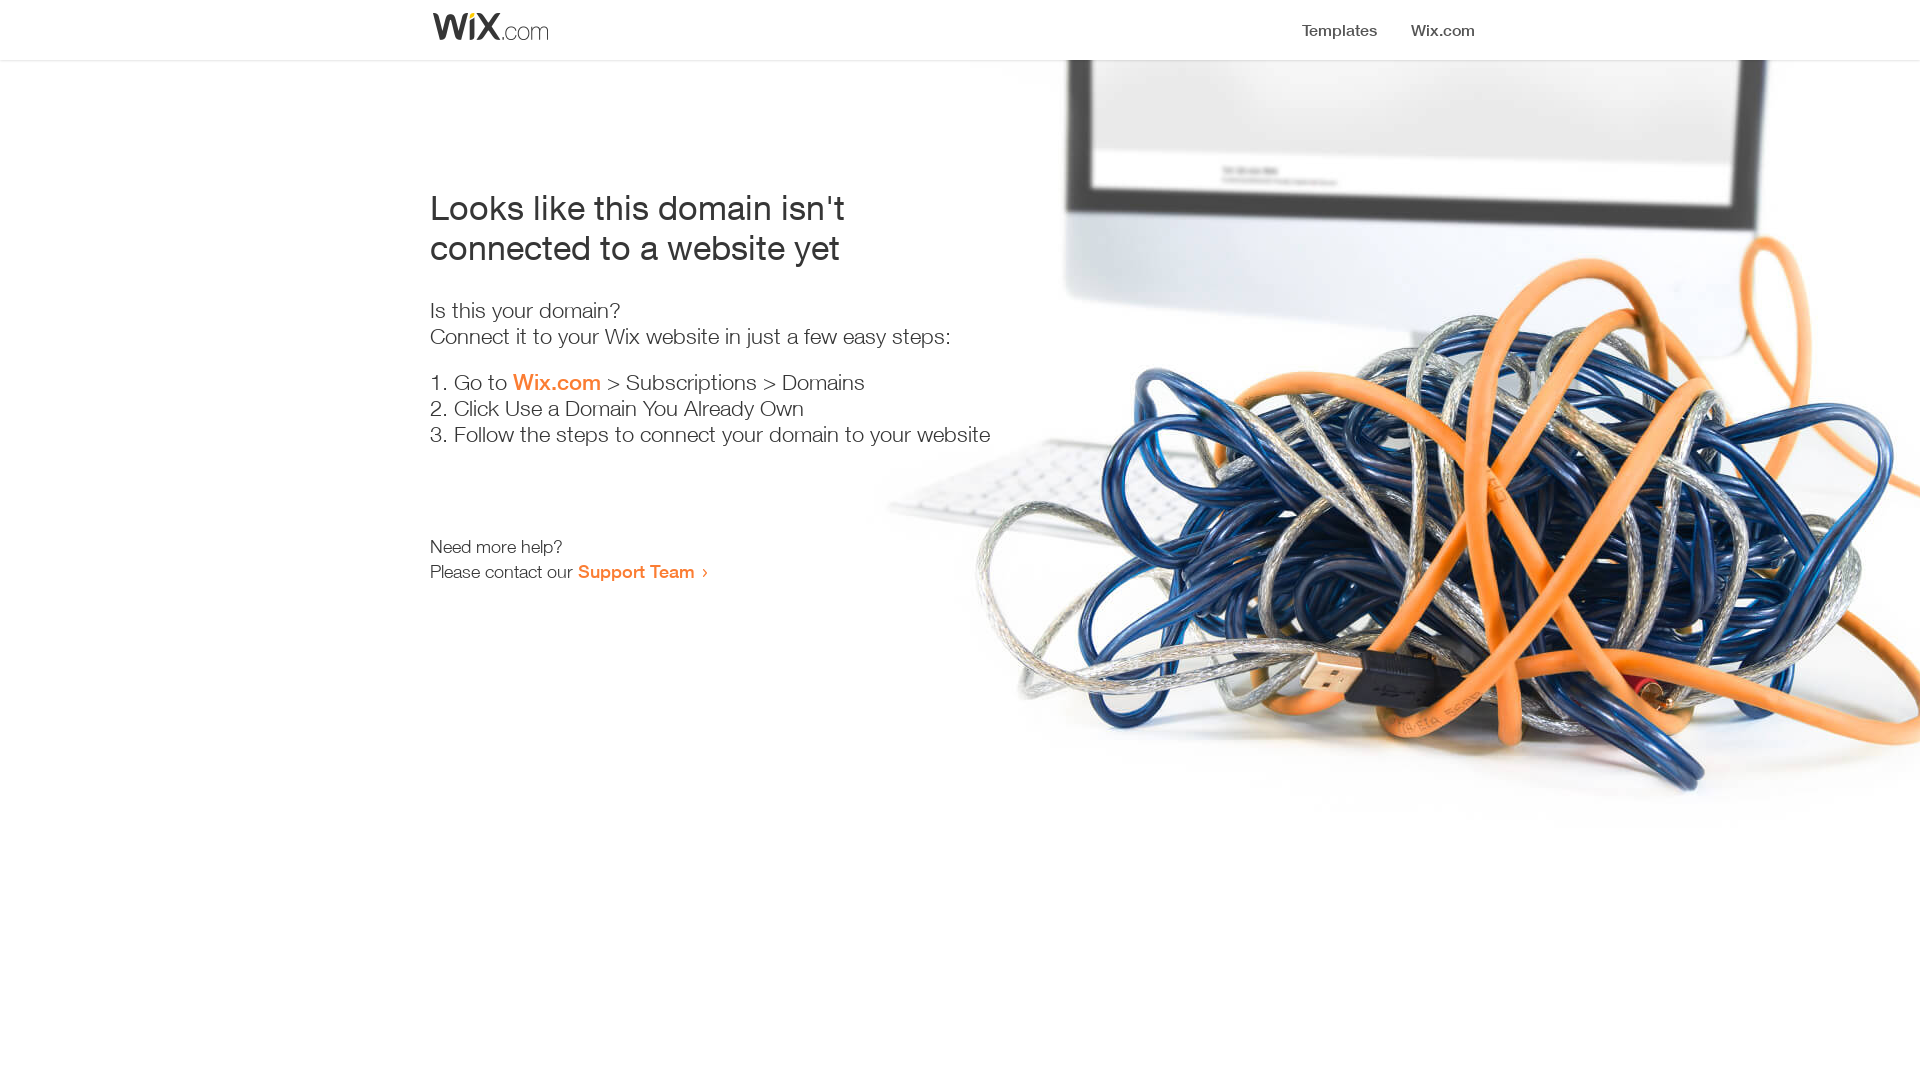 The width and height of the screenshot is (1920, 1080). I want to click on Support Team, so click(636, 571).